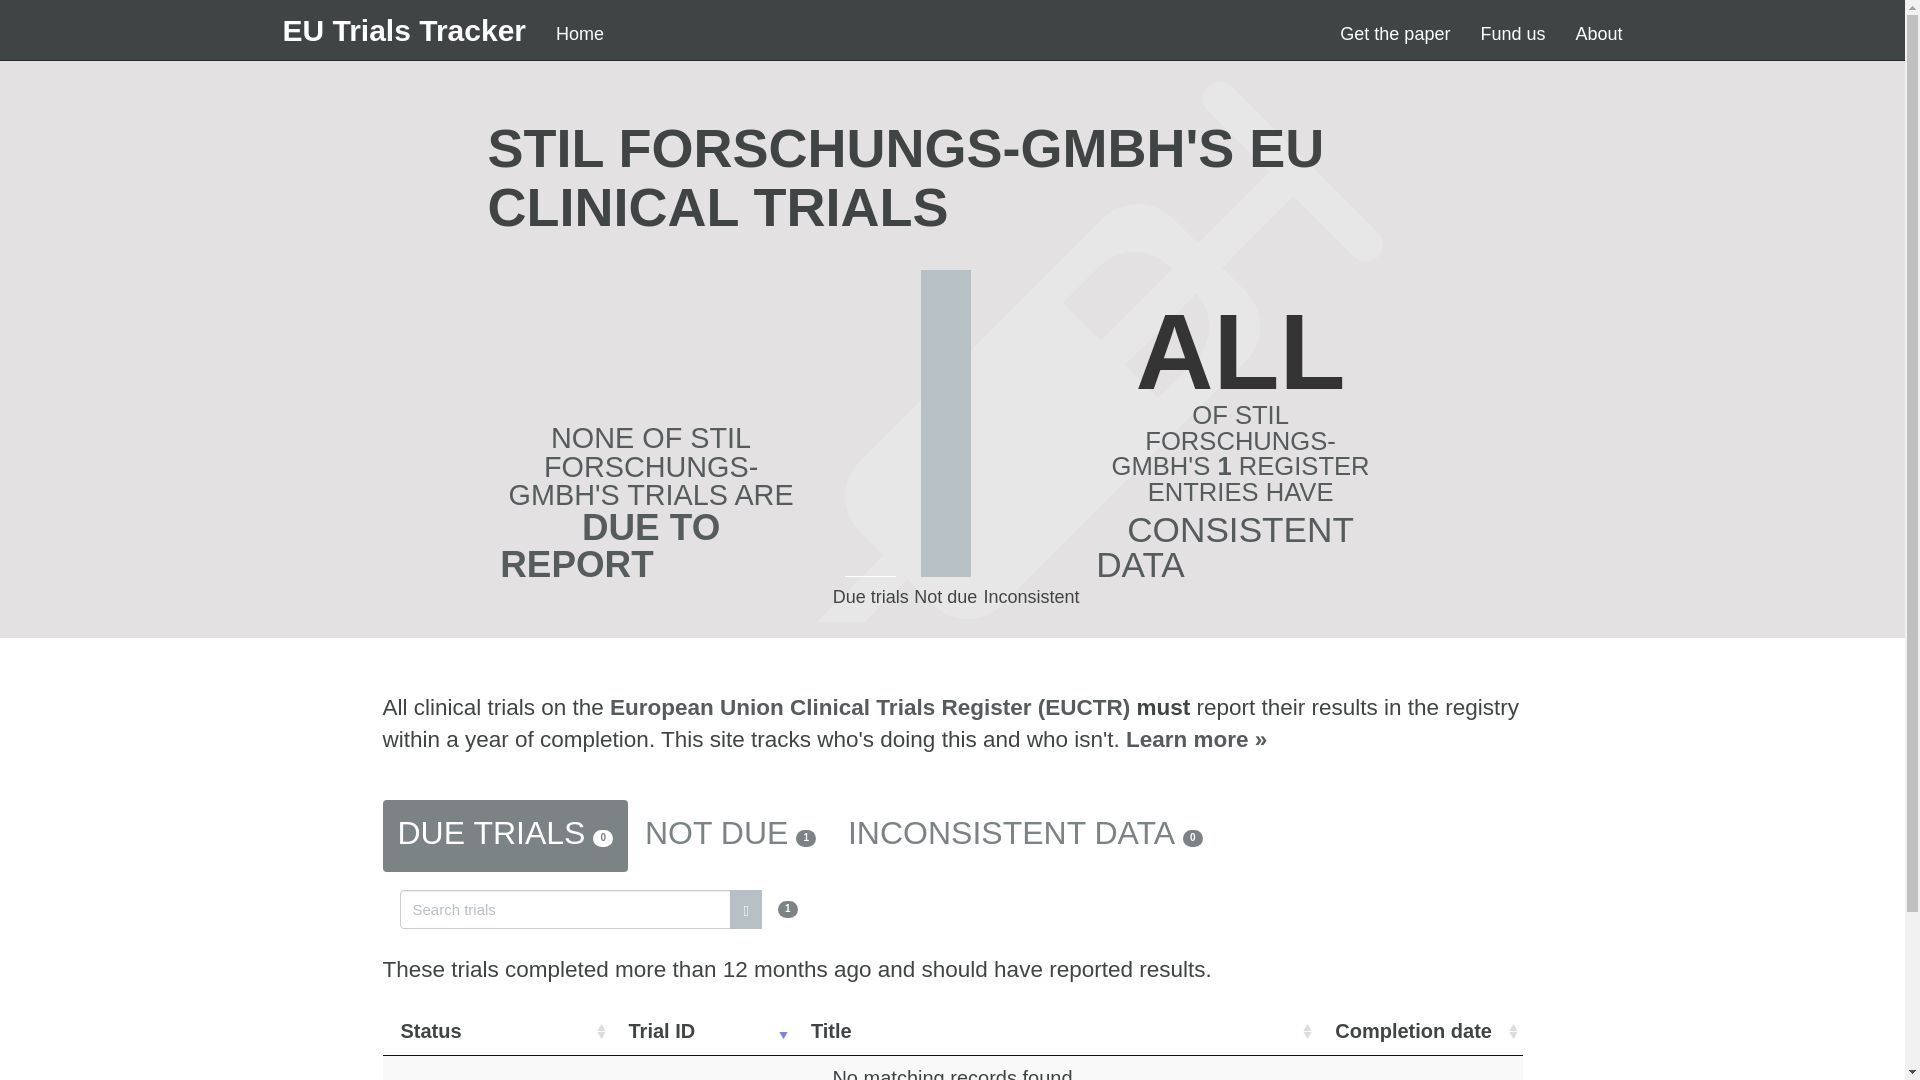 The image size is (1920, 1080). I want to click on Fund us, so click(1512, 34).